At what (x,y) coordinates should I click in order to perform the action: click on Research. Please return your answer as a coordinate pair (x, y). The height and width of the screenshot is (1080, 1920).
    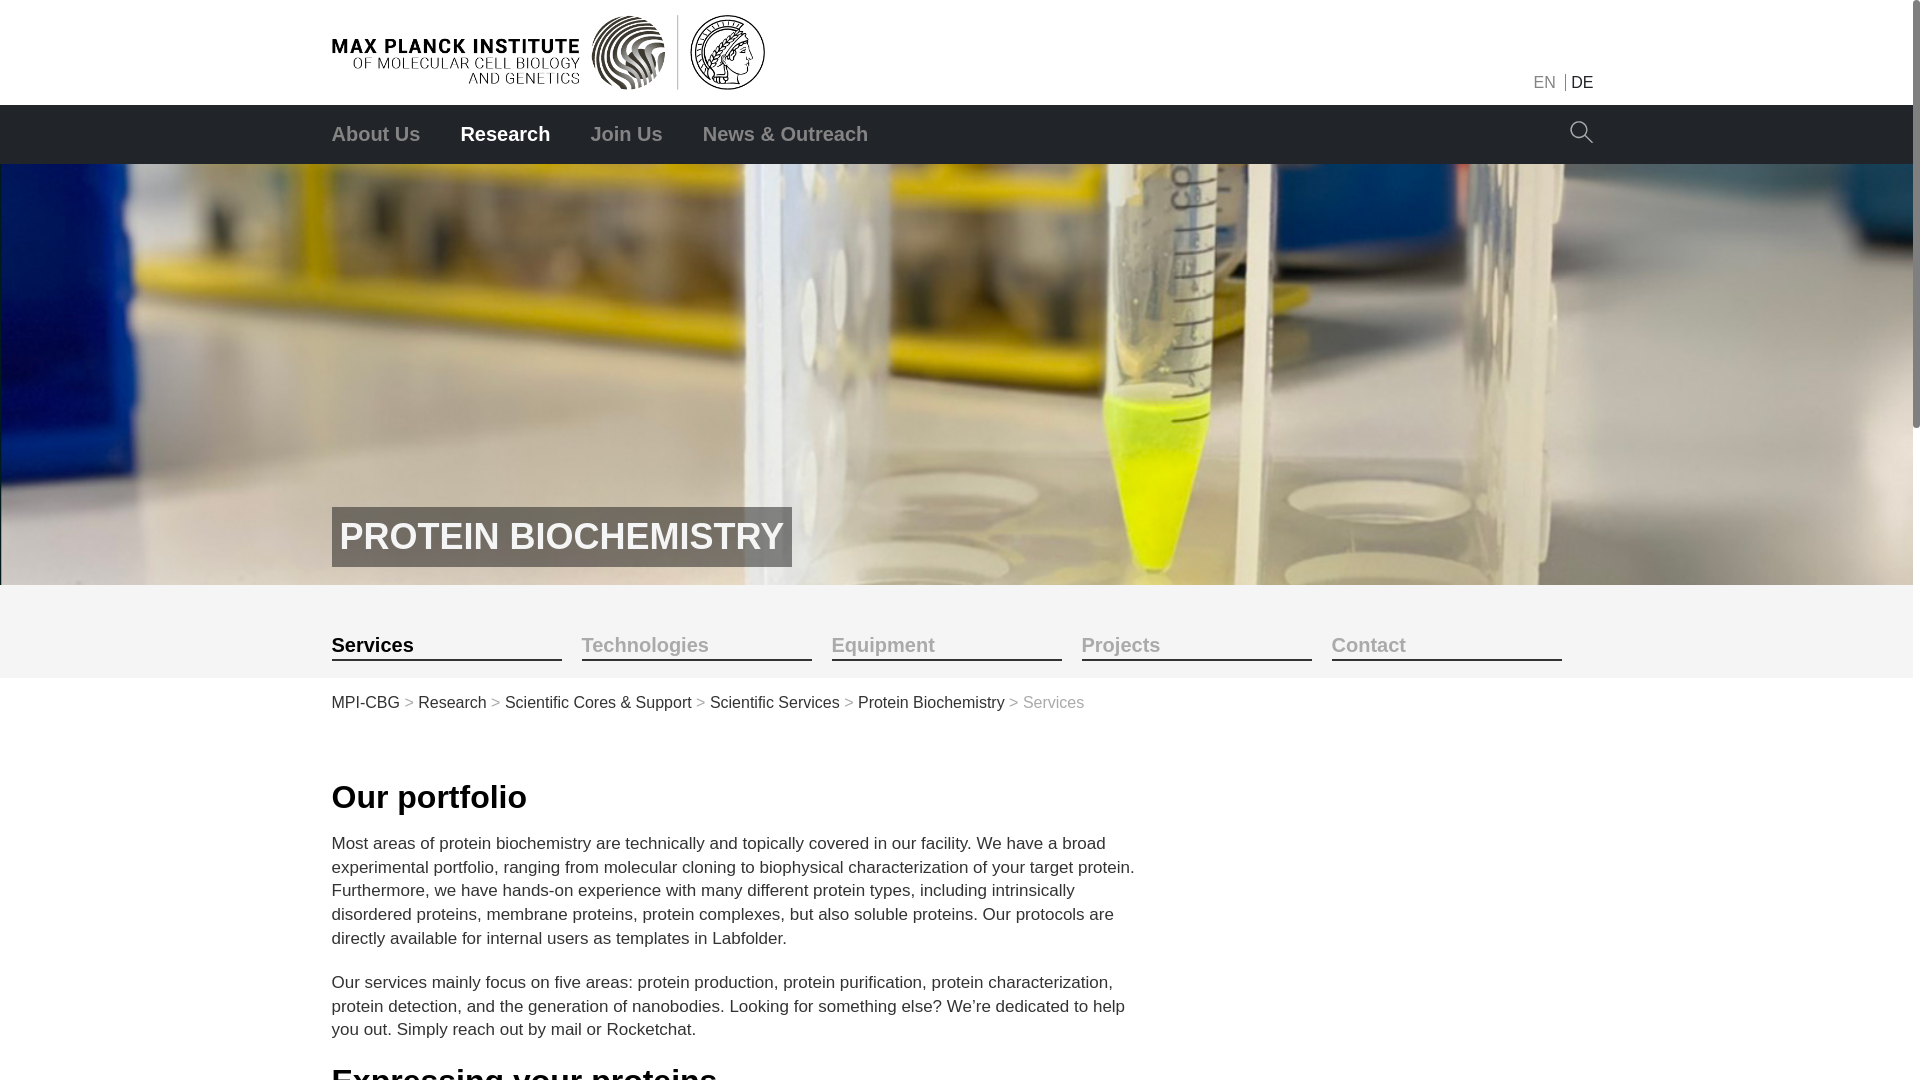
    Looking at the image, I should click on (452, 702).